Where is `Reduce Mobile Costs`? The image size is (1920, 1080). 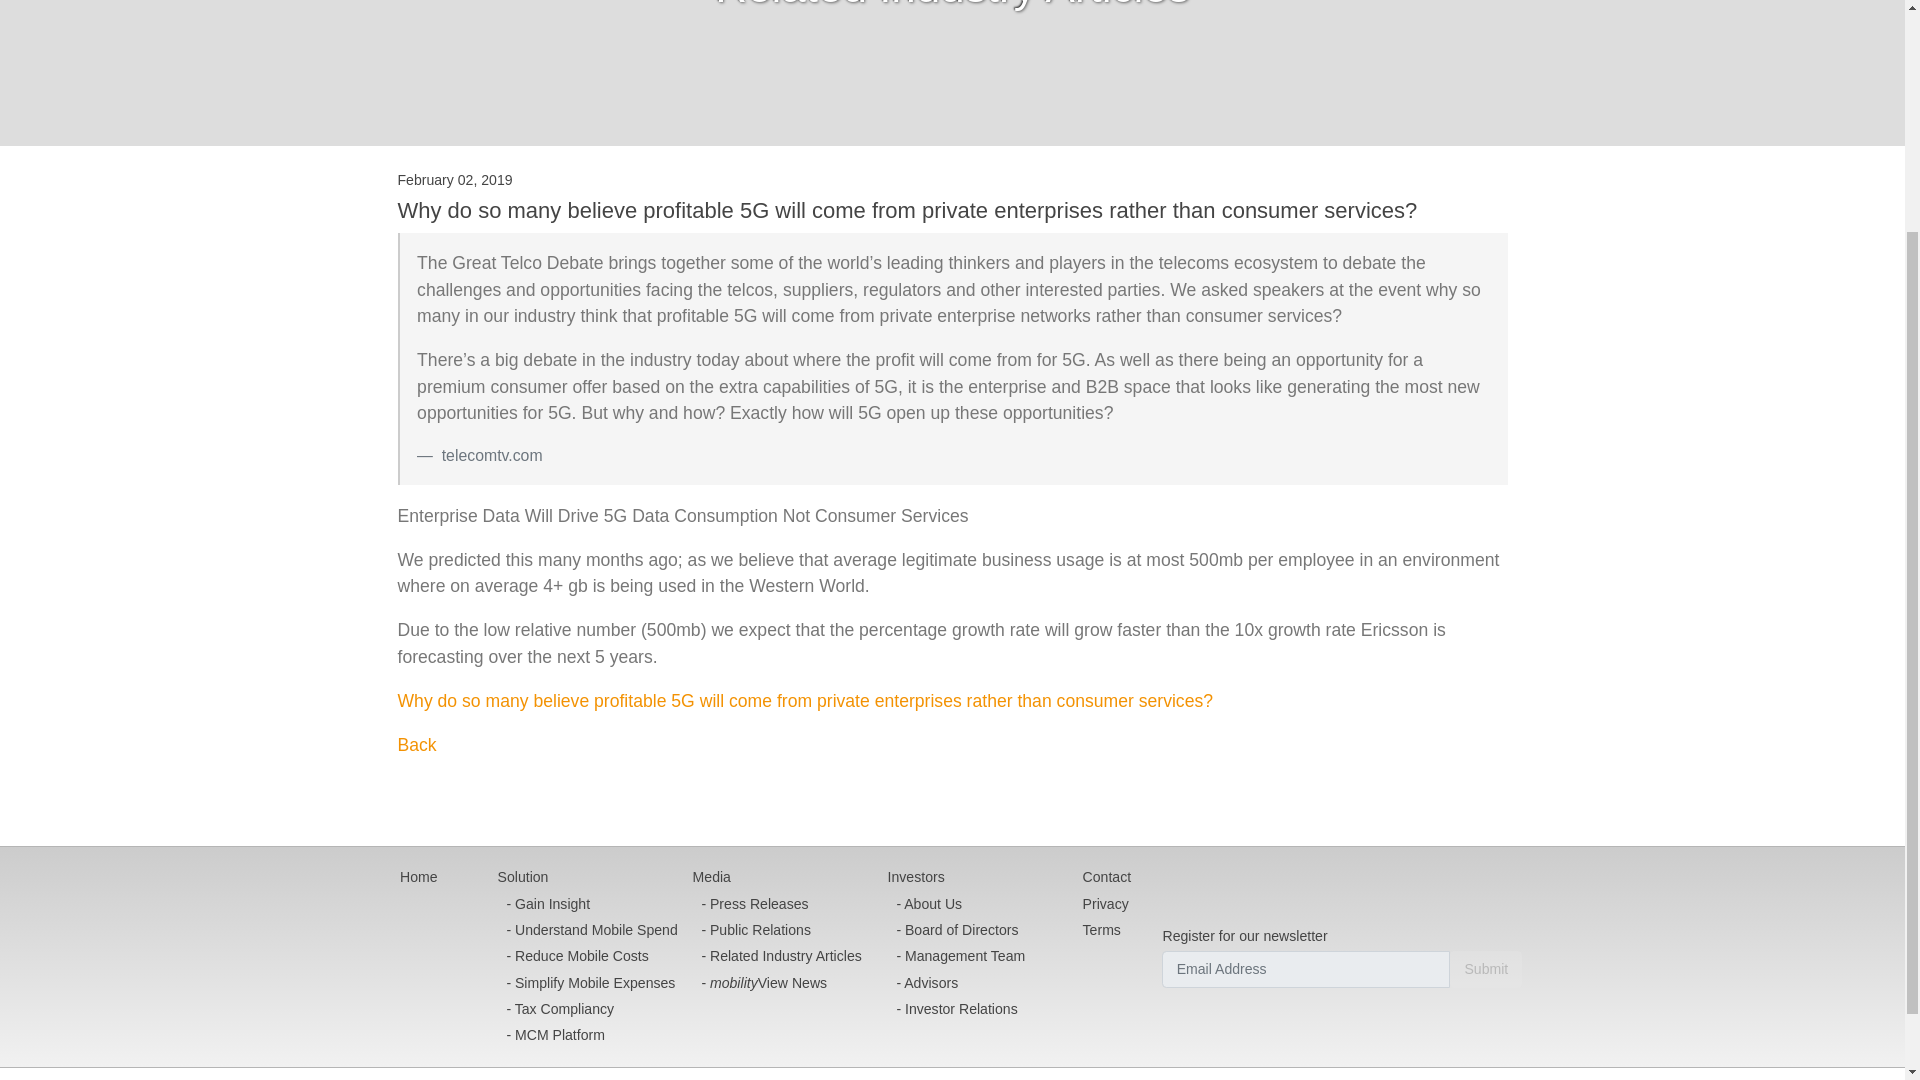
Reduce Mobile Costs is located at coordinates (588, 956).